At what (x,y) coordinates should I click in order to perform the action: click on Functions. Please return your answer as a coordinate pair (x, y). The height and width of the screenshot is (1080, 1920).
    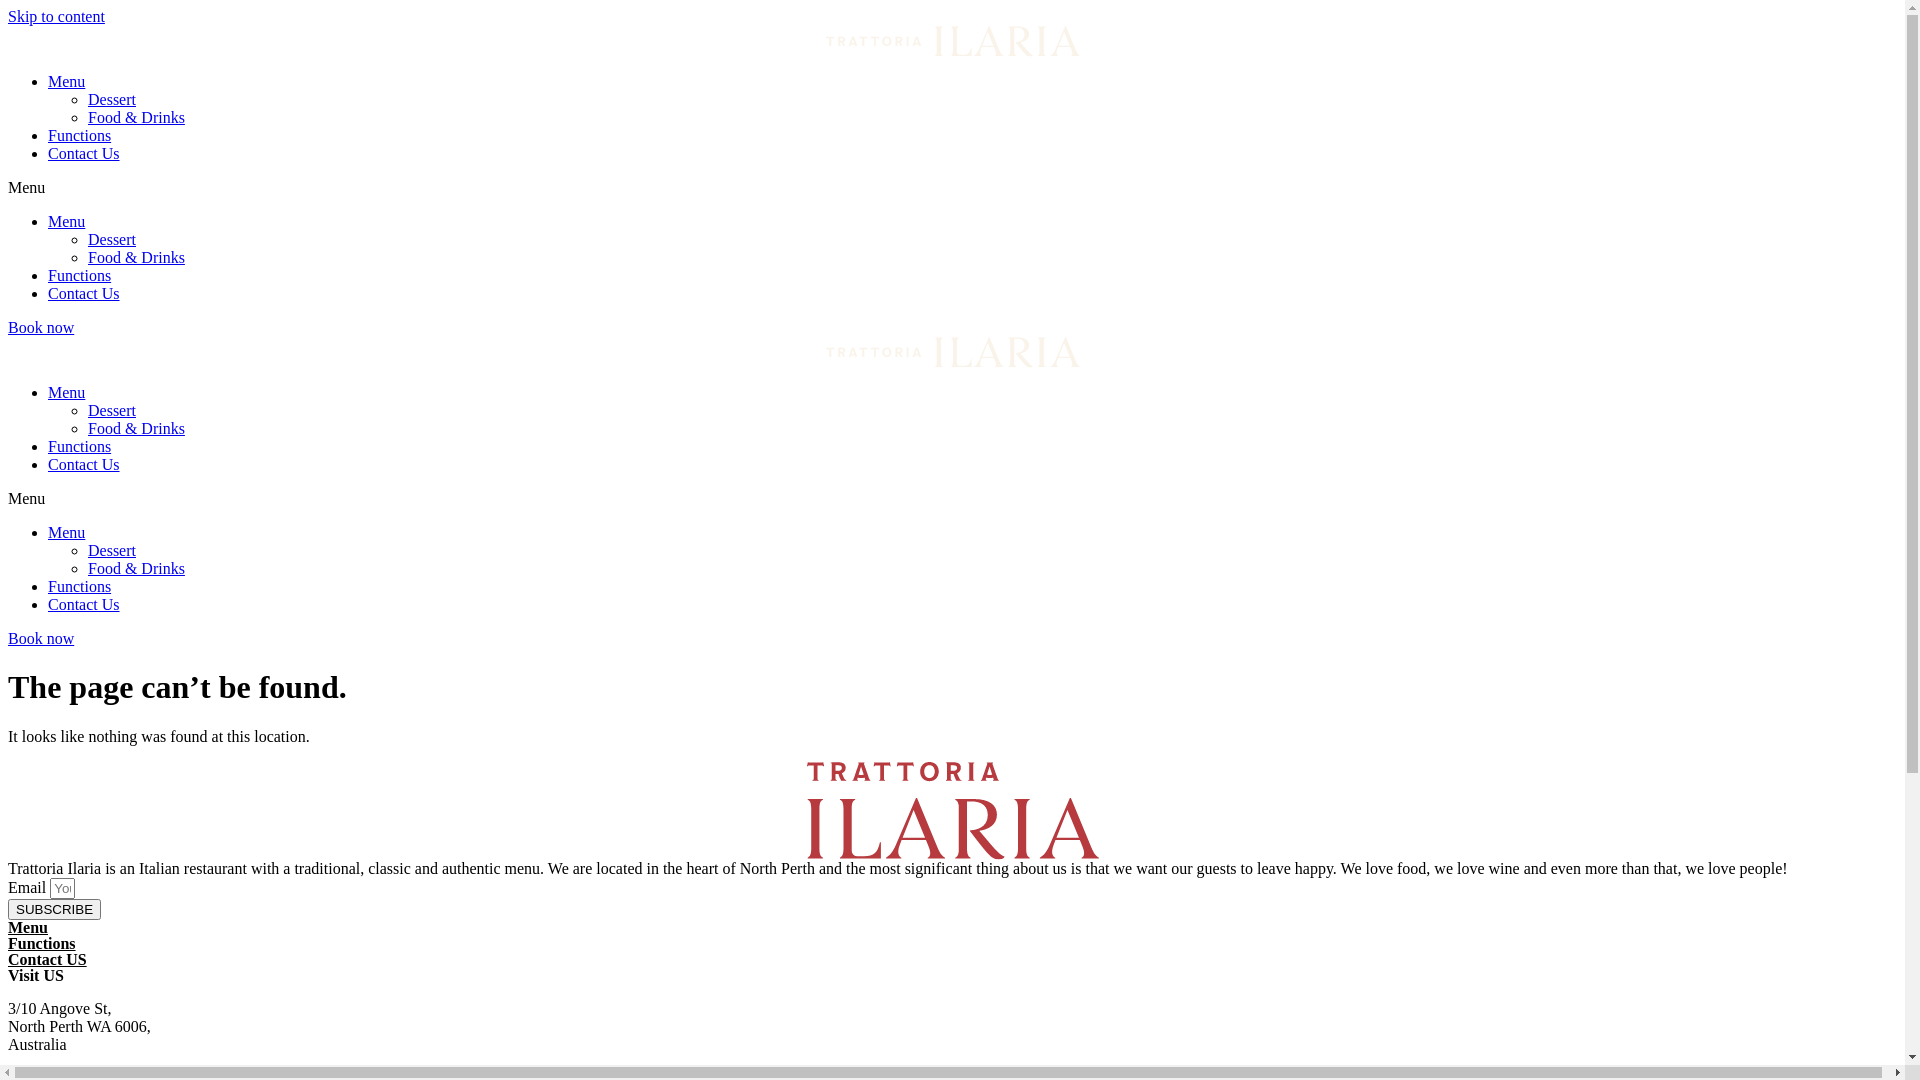
    Looking at the image, I should click on (80, 586).